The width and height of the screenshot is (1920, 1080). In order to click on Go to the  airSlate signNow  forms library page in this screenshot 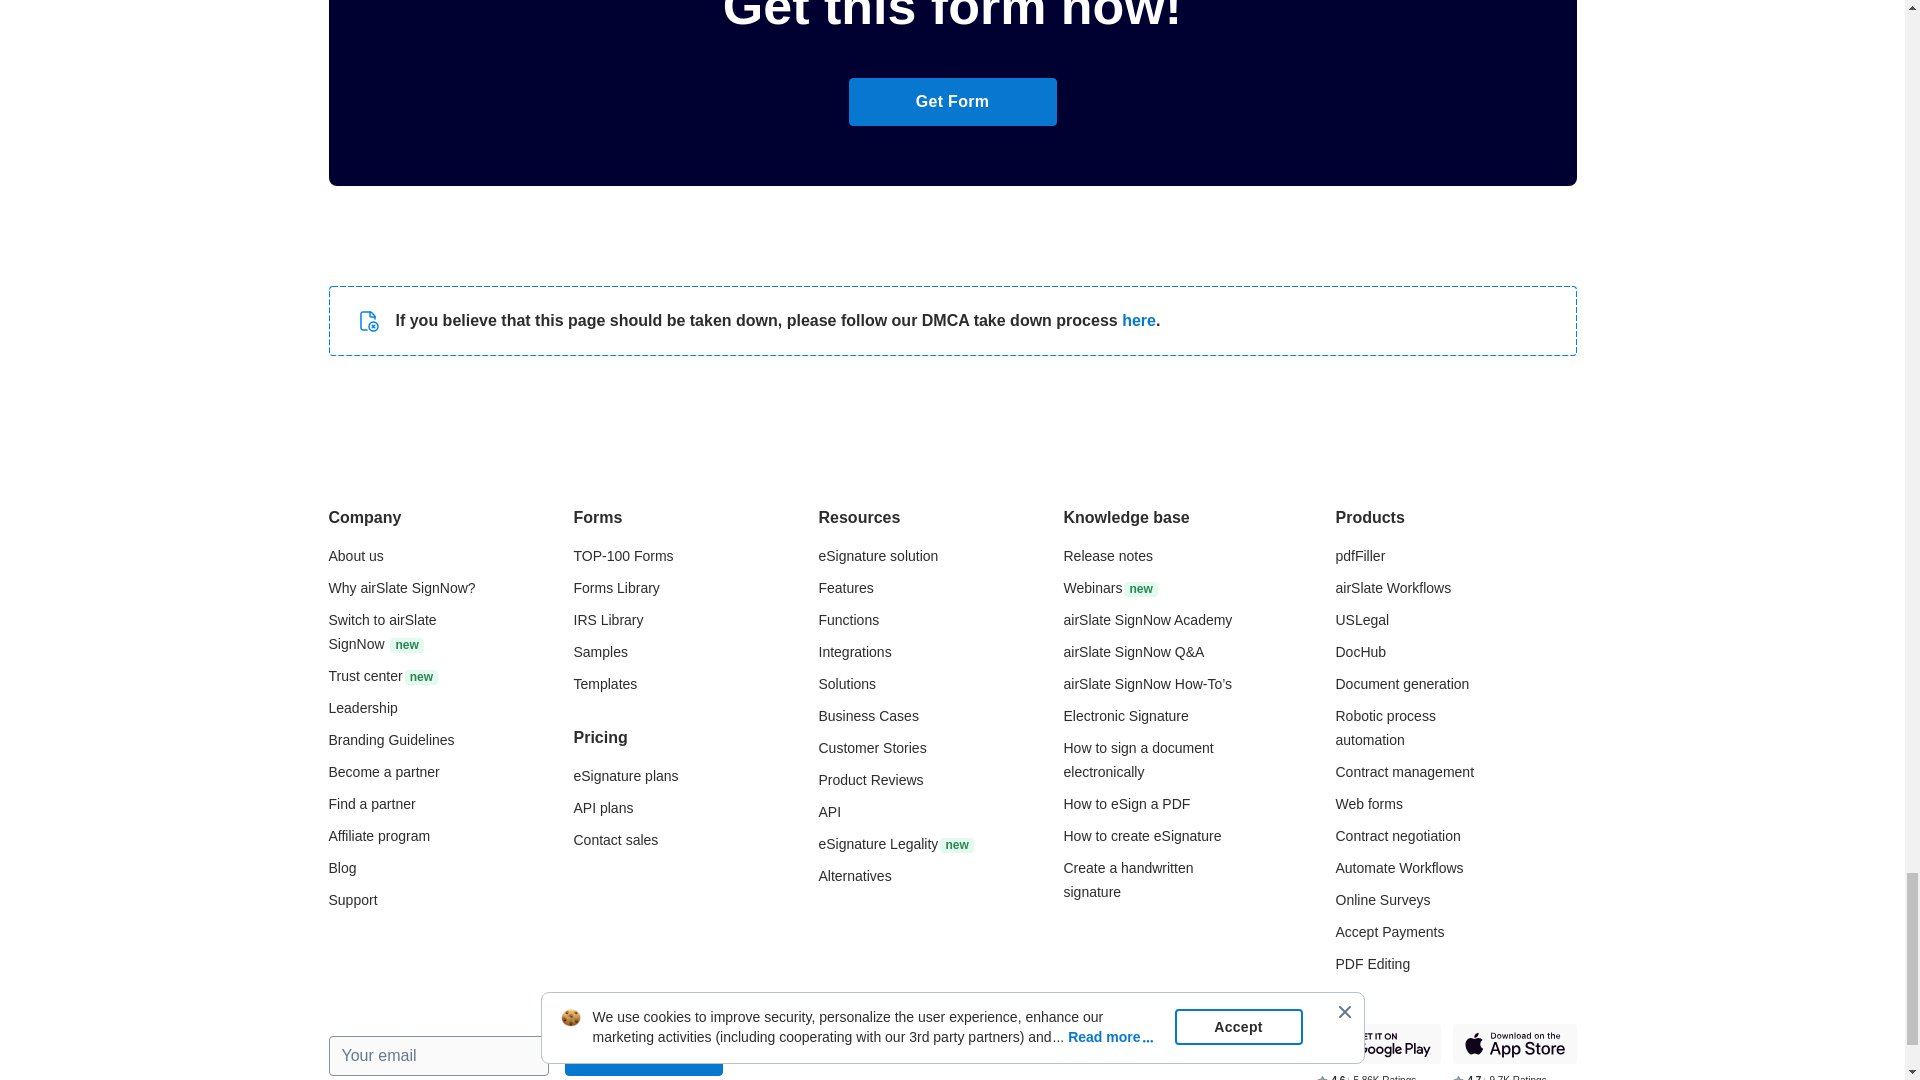, I will do `click(617, 588)`.